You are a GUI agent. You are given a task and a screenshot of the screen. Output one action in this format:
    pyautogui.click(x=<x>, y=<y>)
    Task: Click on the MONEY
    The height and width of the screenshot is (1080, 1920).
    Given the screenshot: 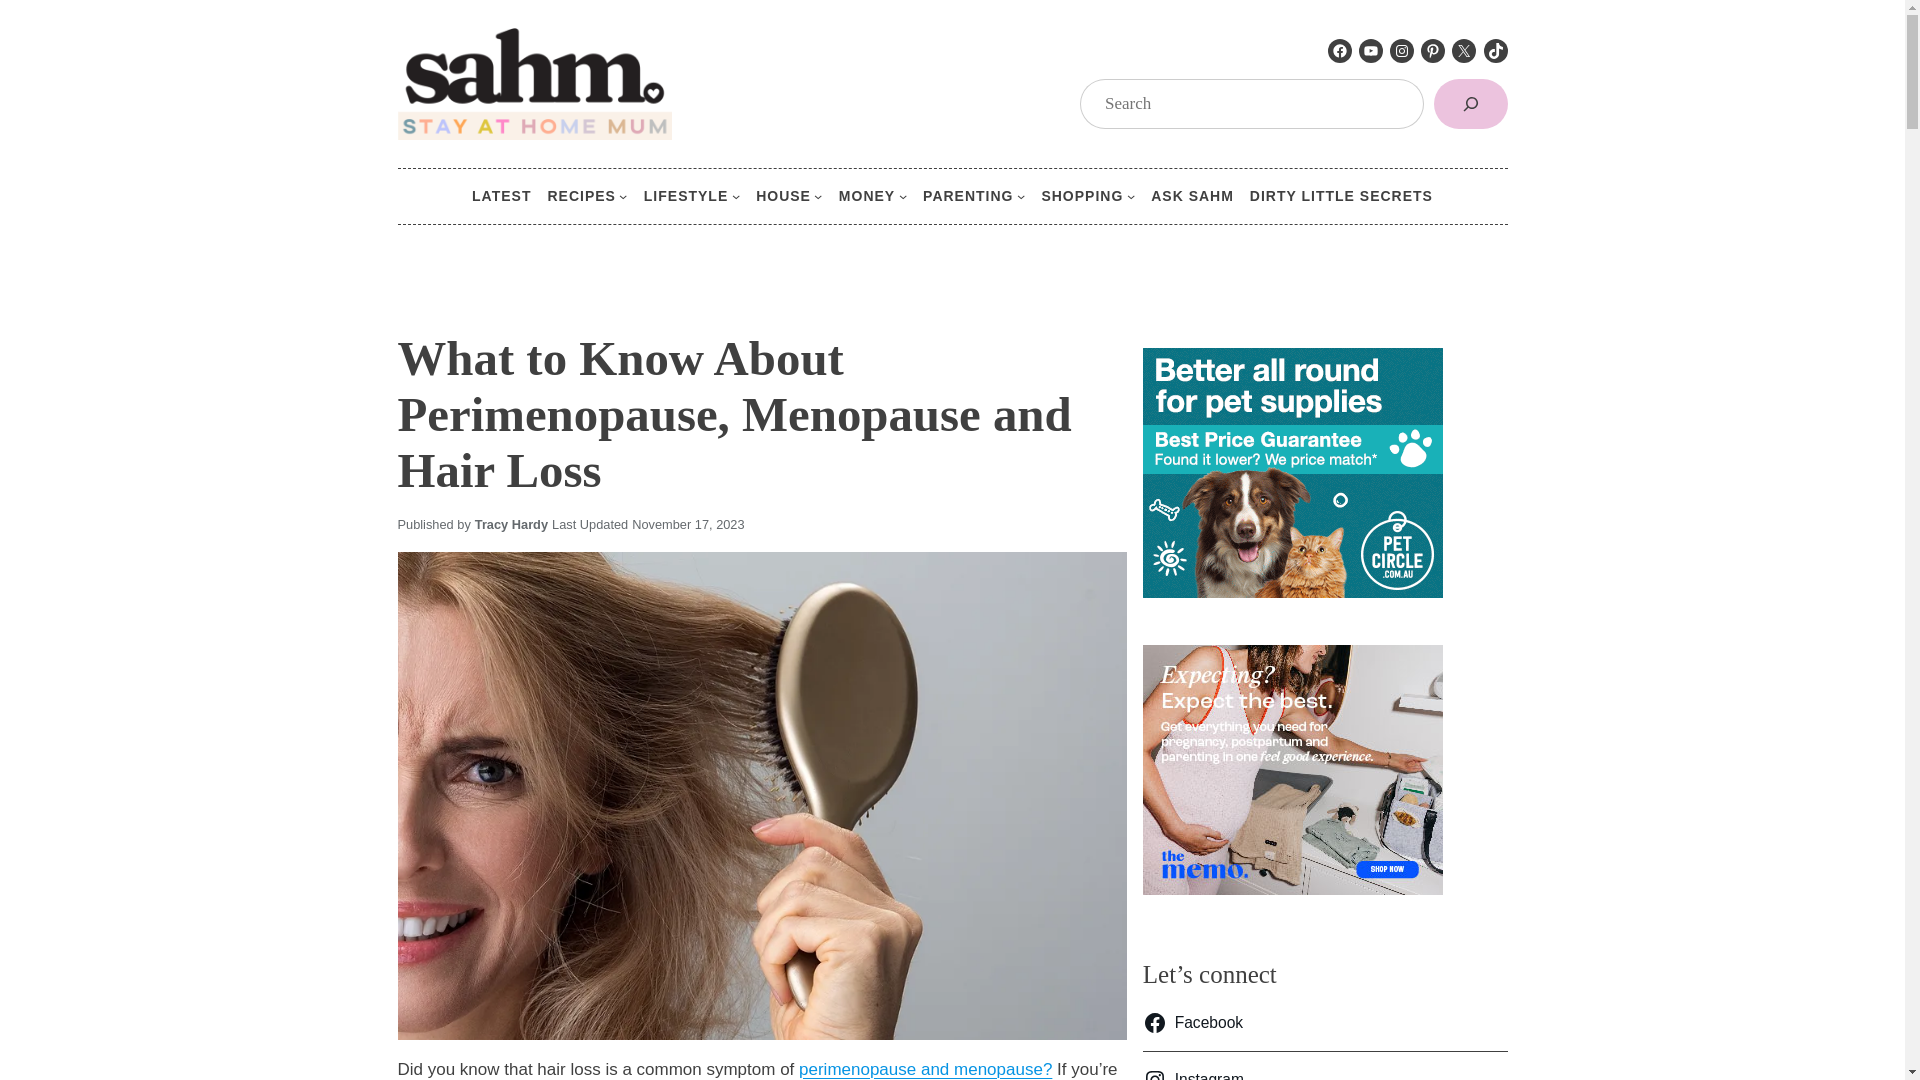 What is the action you would take?
    pyautogui.click(x=866, y=196)
    